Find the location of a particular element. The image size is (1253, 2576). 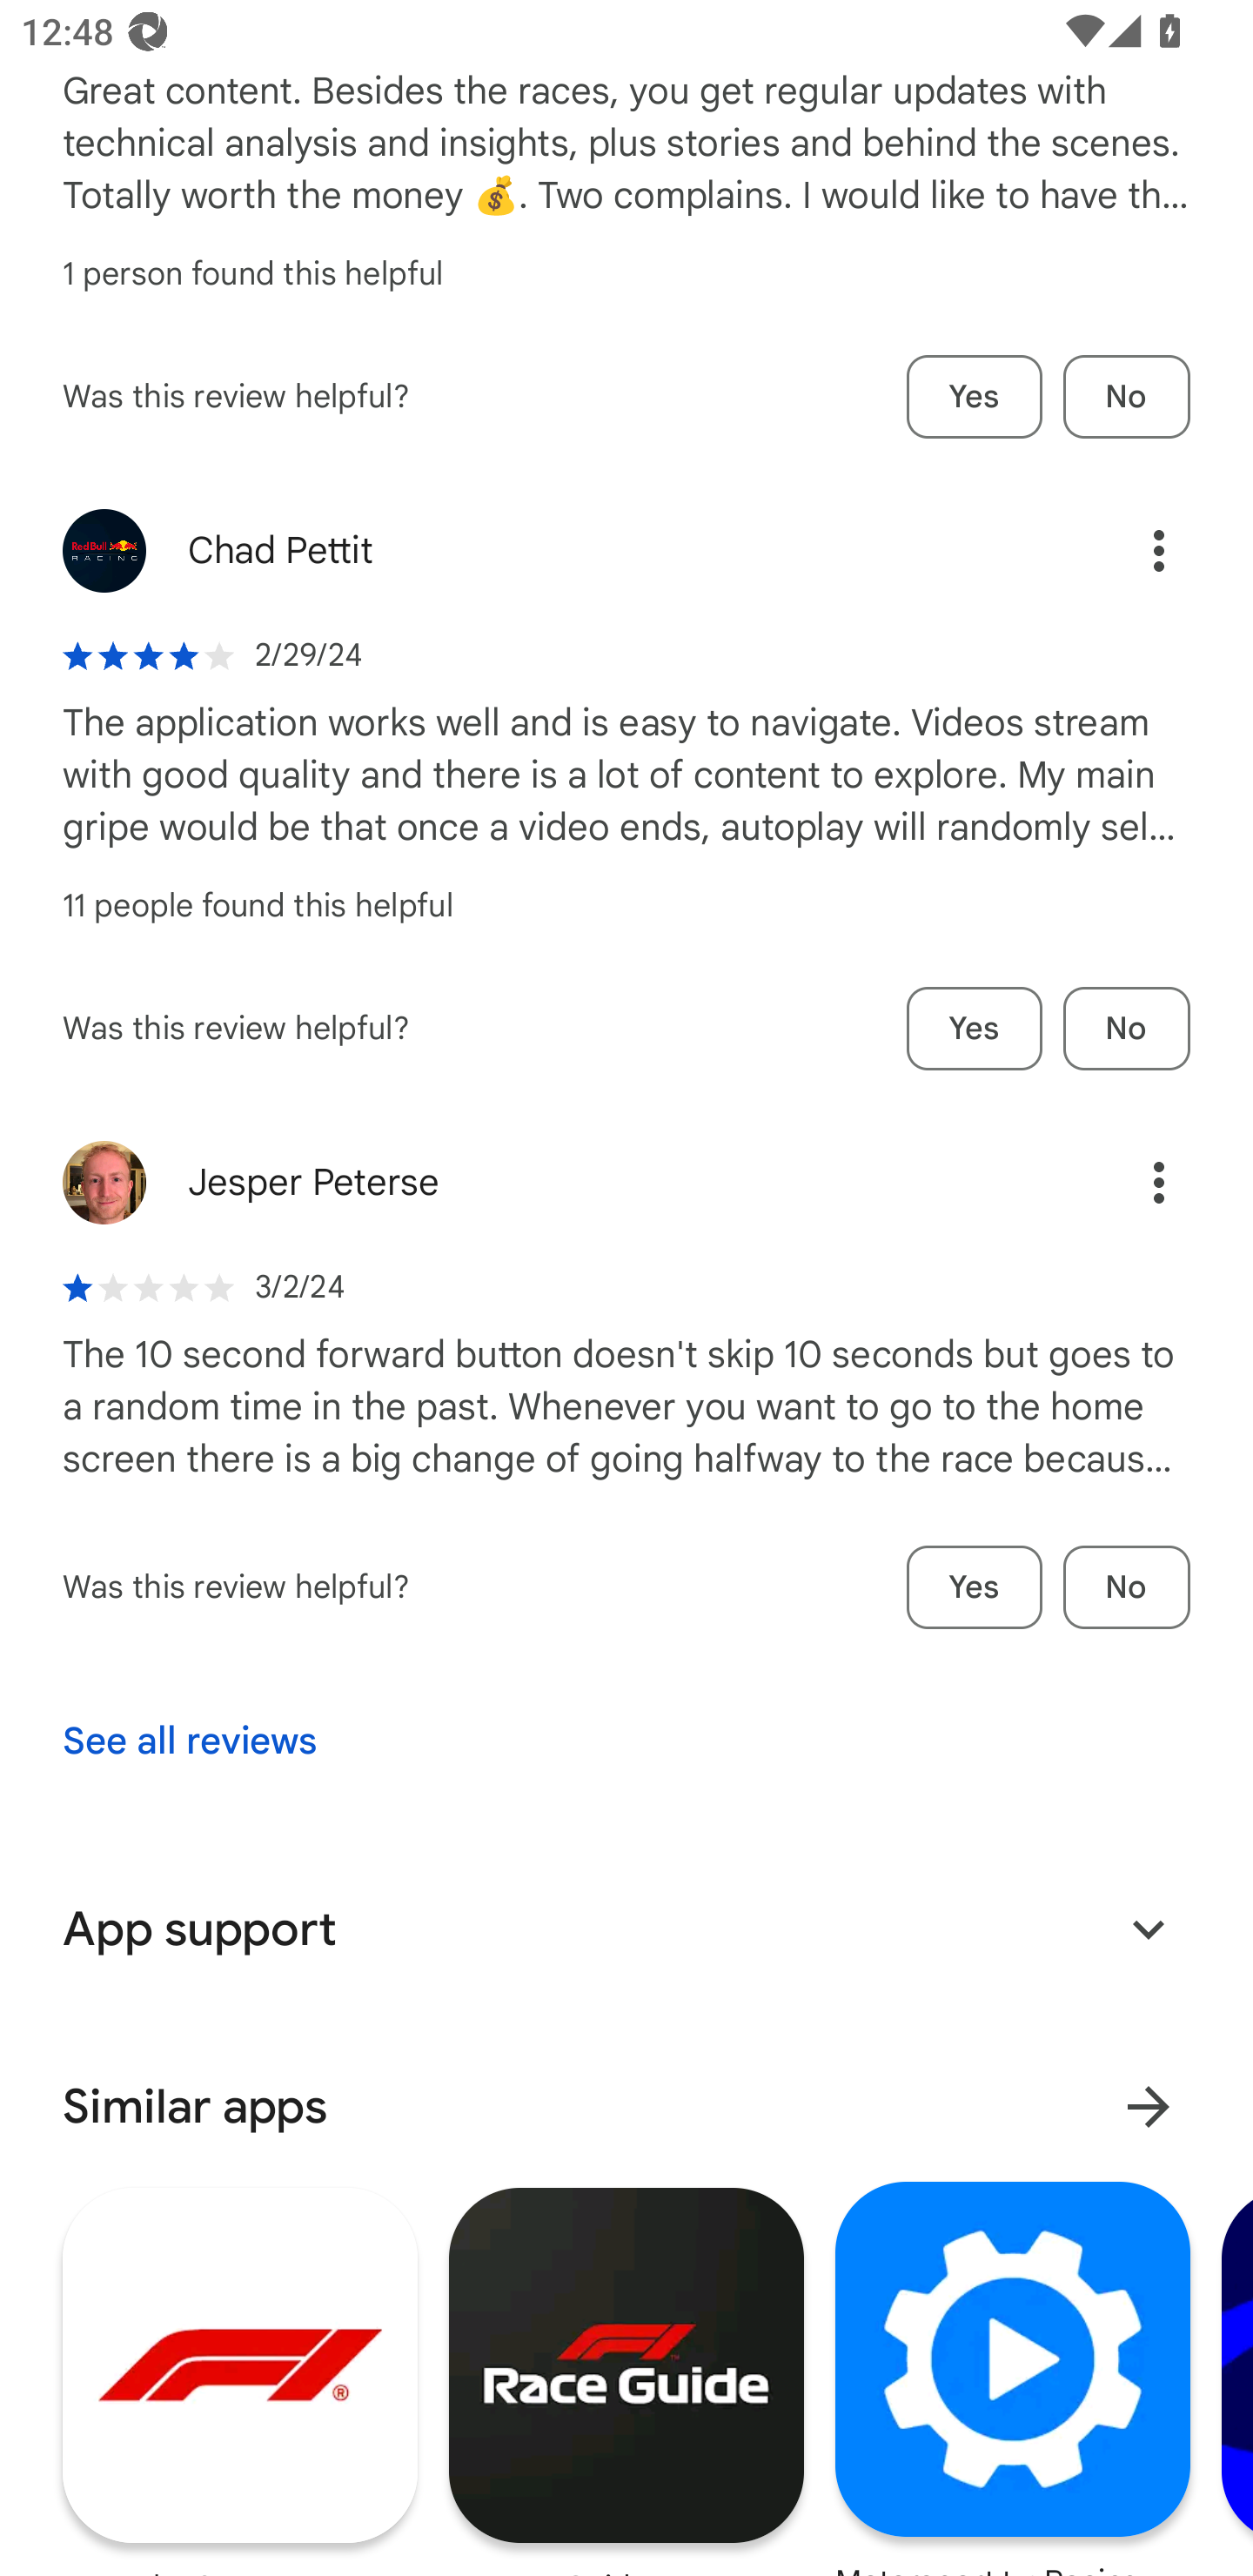

More results for Similar apps is located at coordinates (1149, 2107).